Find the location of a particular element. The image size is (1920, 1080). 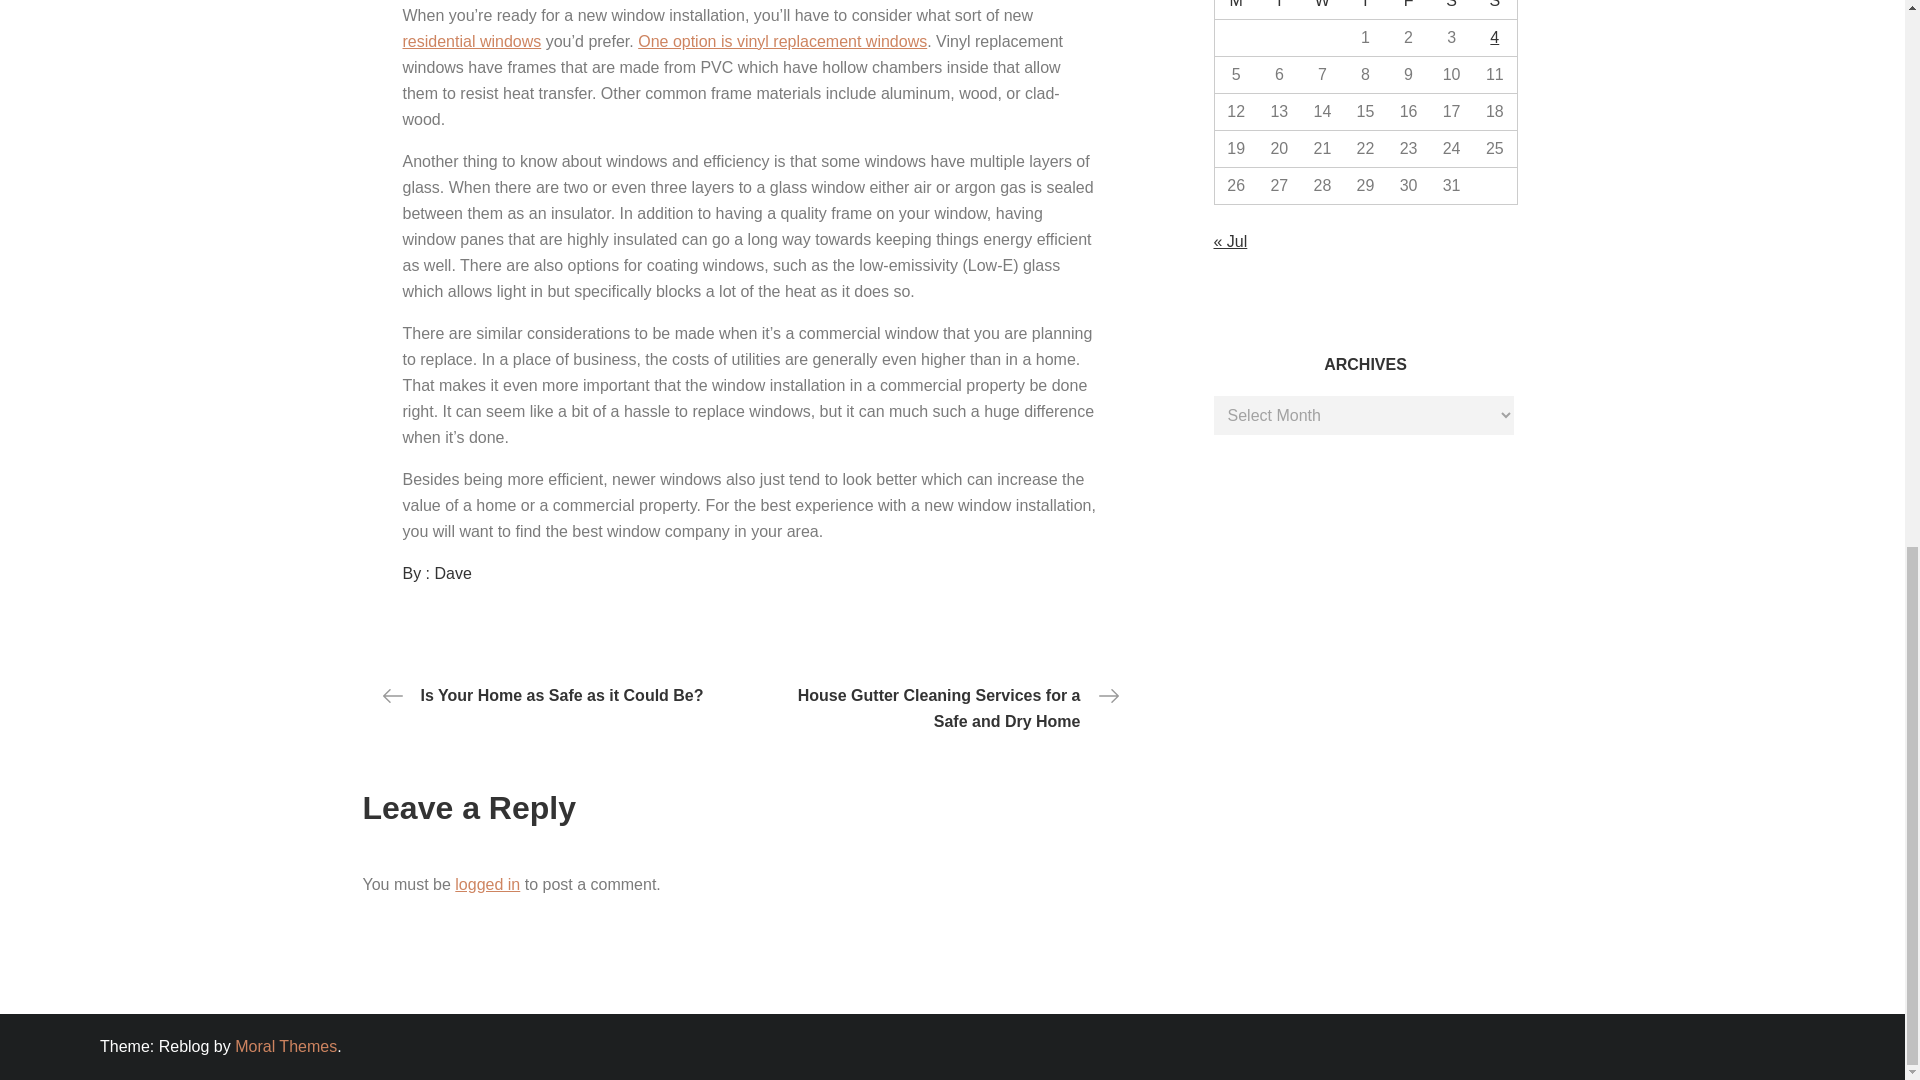

Tuesday is located at coordinates (1279, 10).